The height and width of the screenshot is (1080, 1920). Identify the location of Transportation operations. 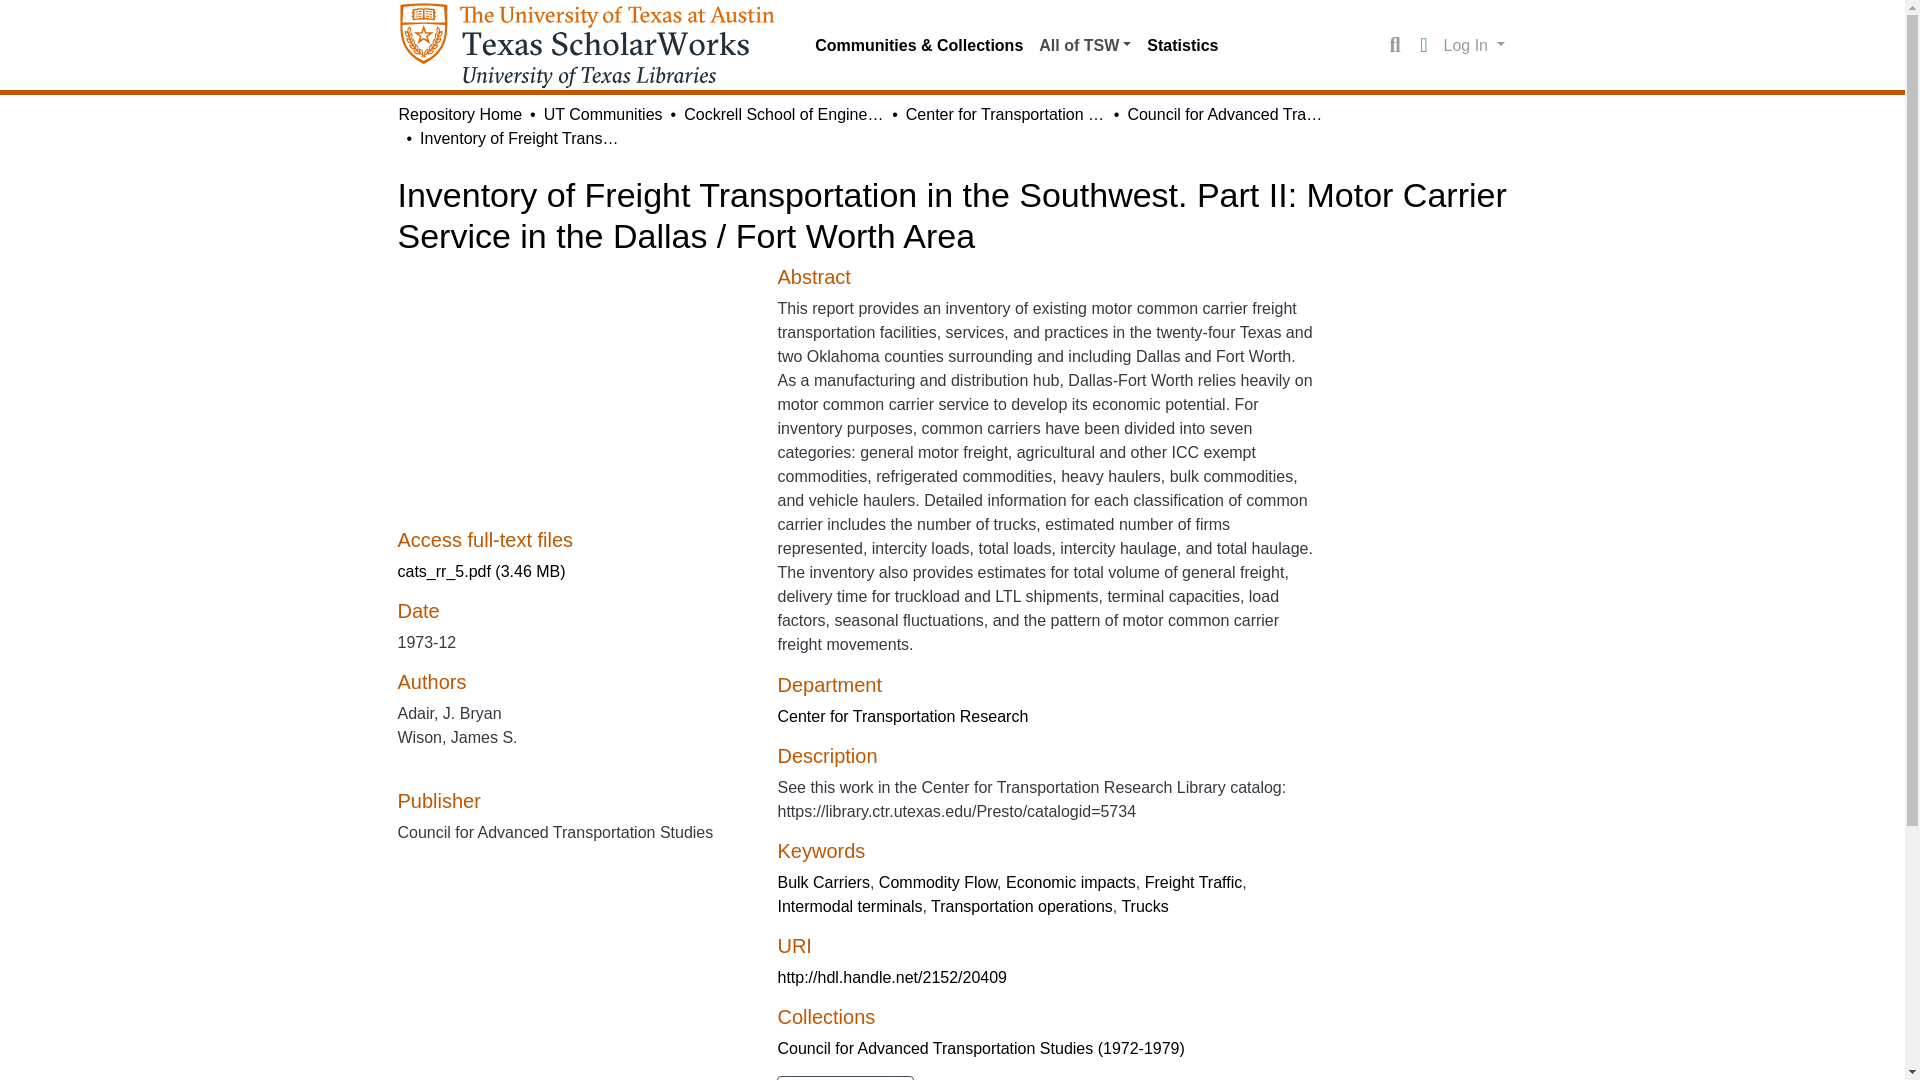
(1022, 906).